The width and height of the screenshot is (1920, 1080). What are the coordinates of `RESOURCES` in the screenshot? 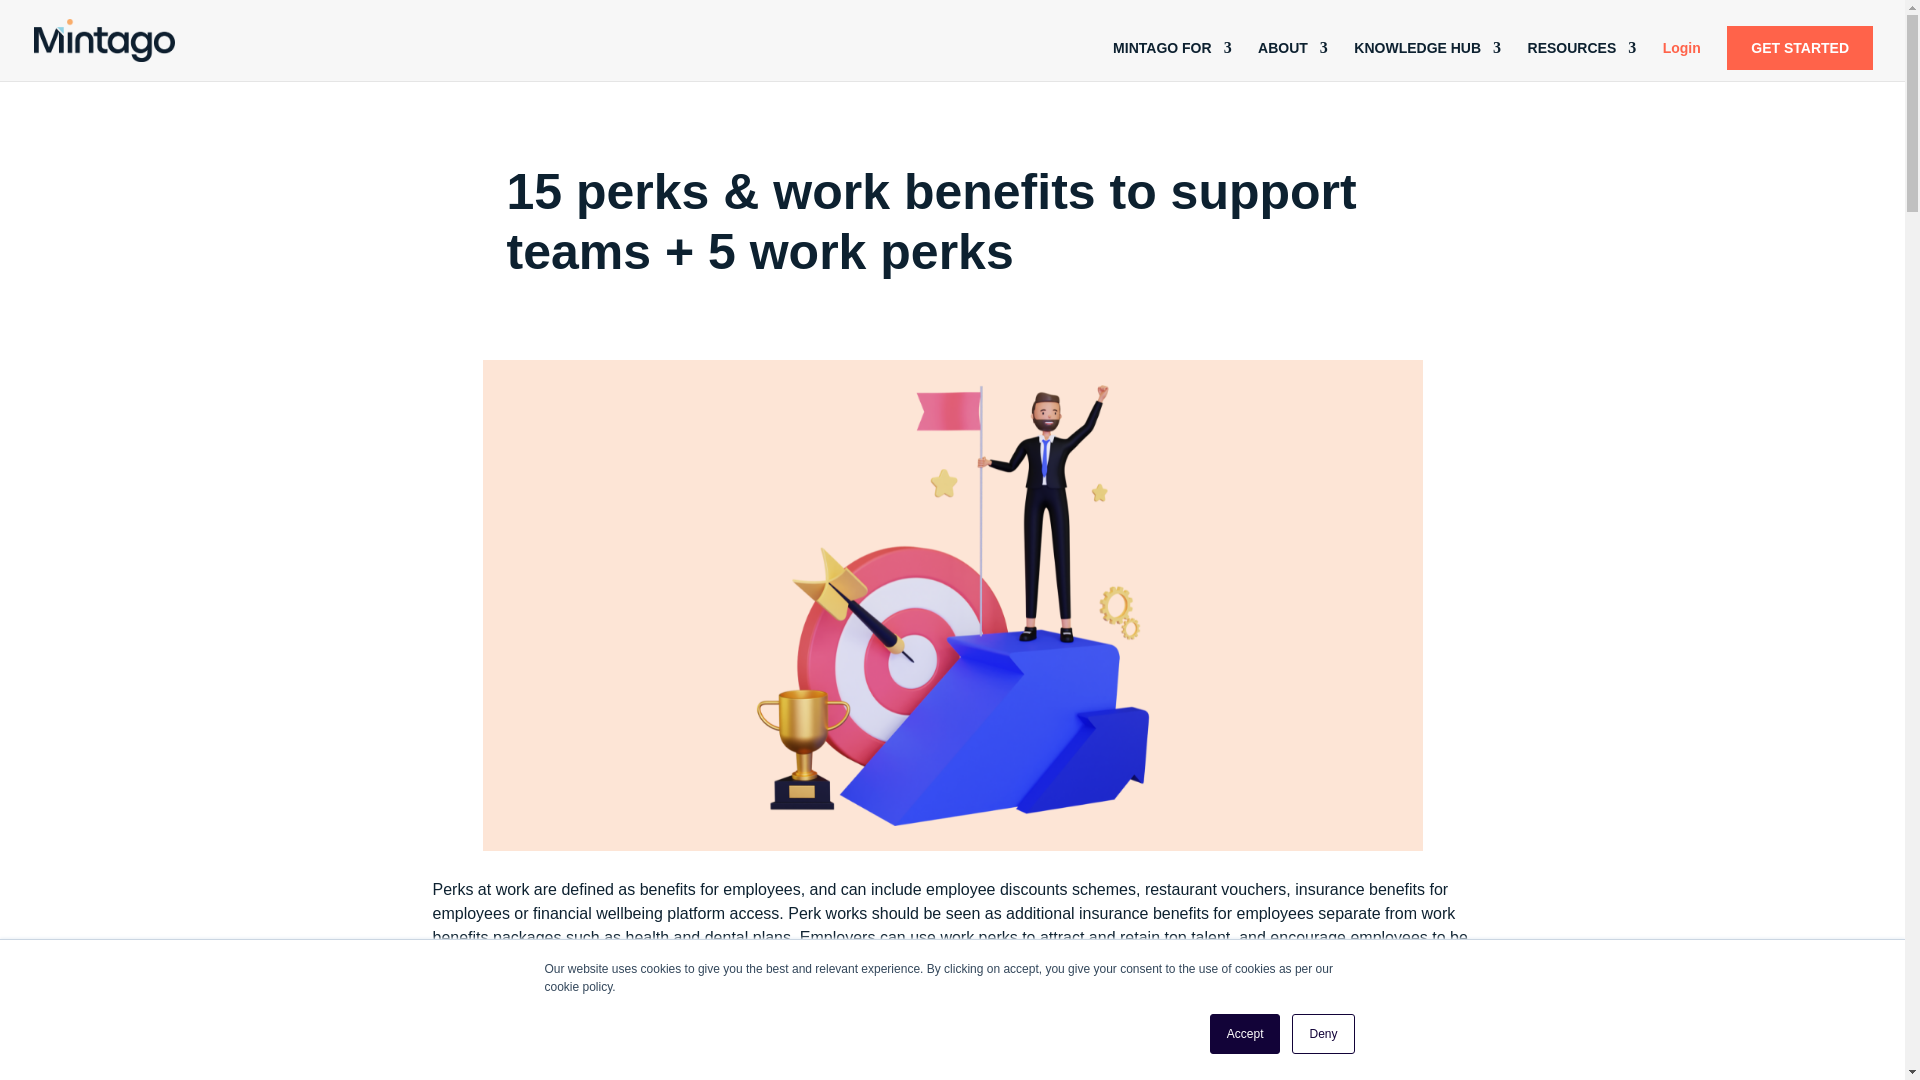 It's located at (1582, 61).